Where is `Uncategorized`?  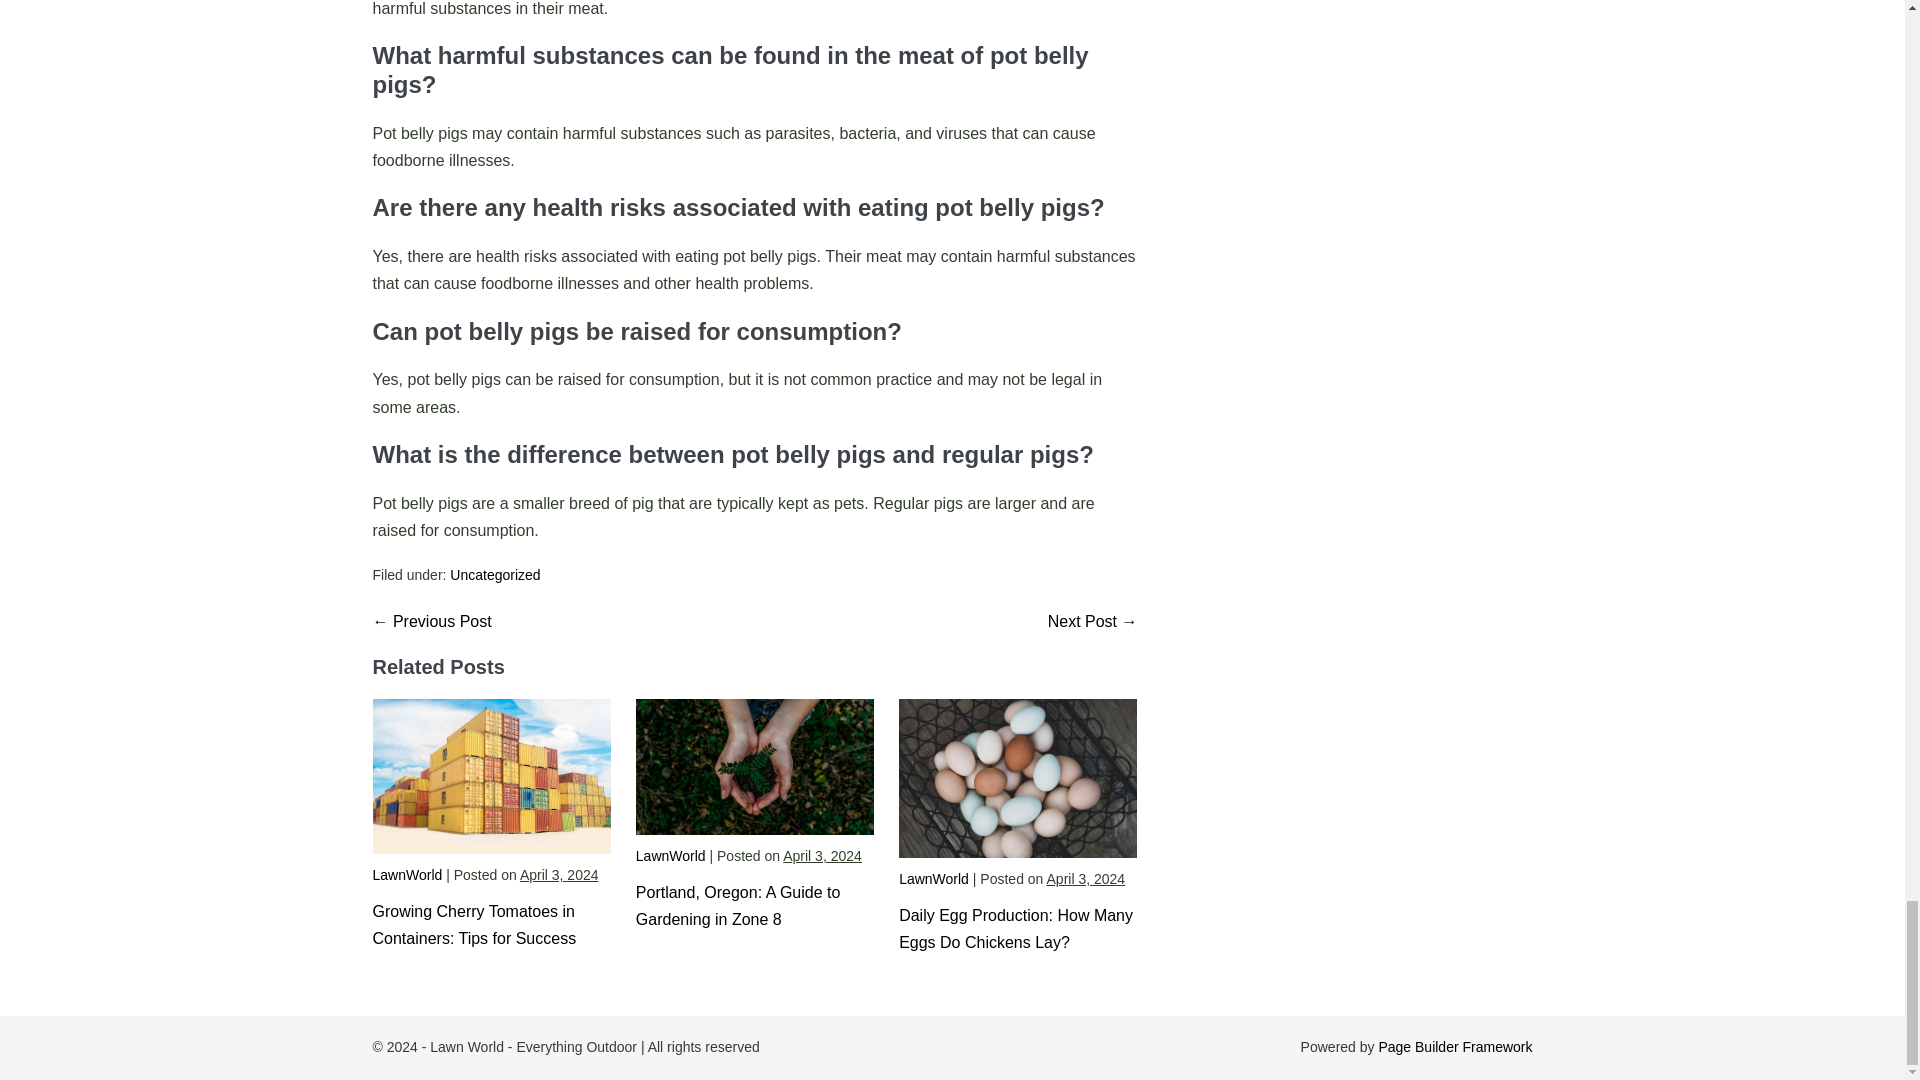
Uncategorized is located at coordinates (494, 575).